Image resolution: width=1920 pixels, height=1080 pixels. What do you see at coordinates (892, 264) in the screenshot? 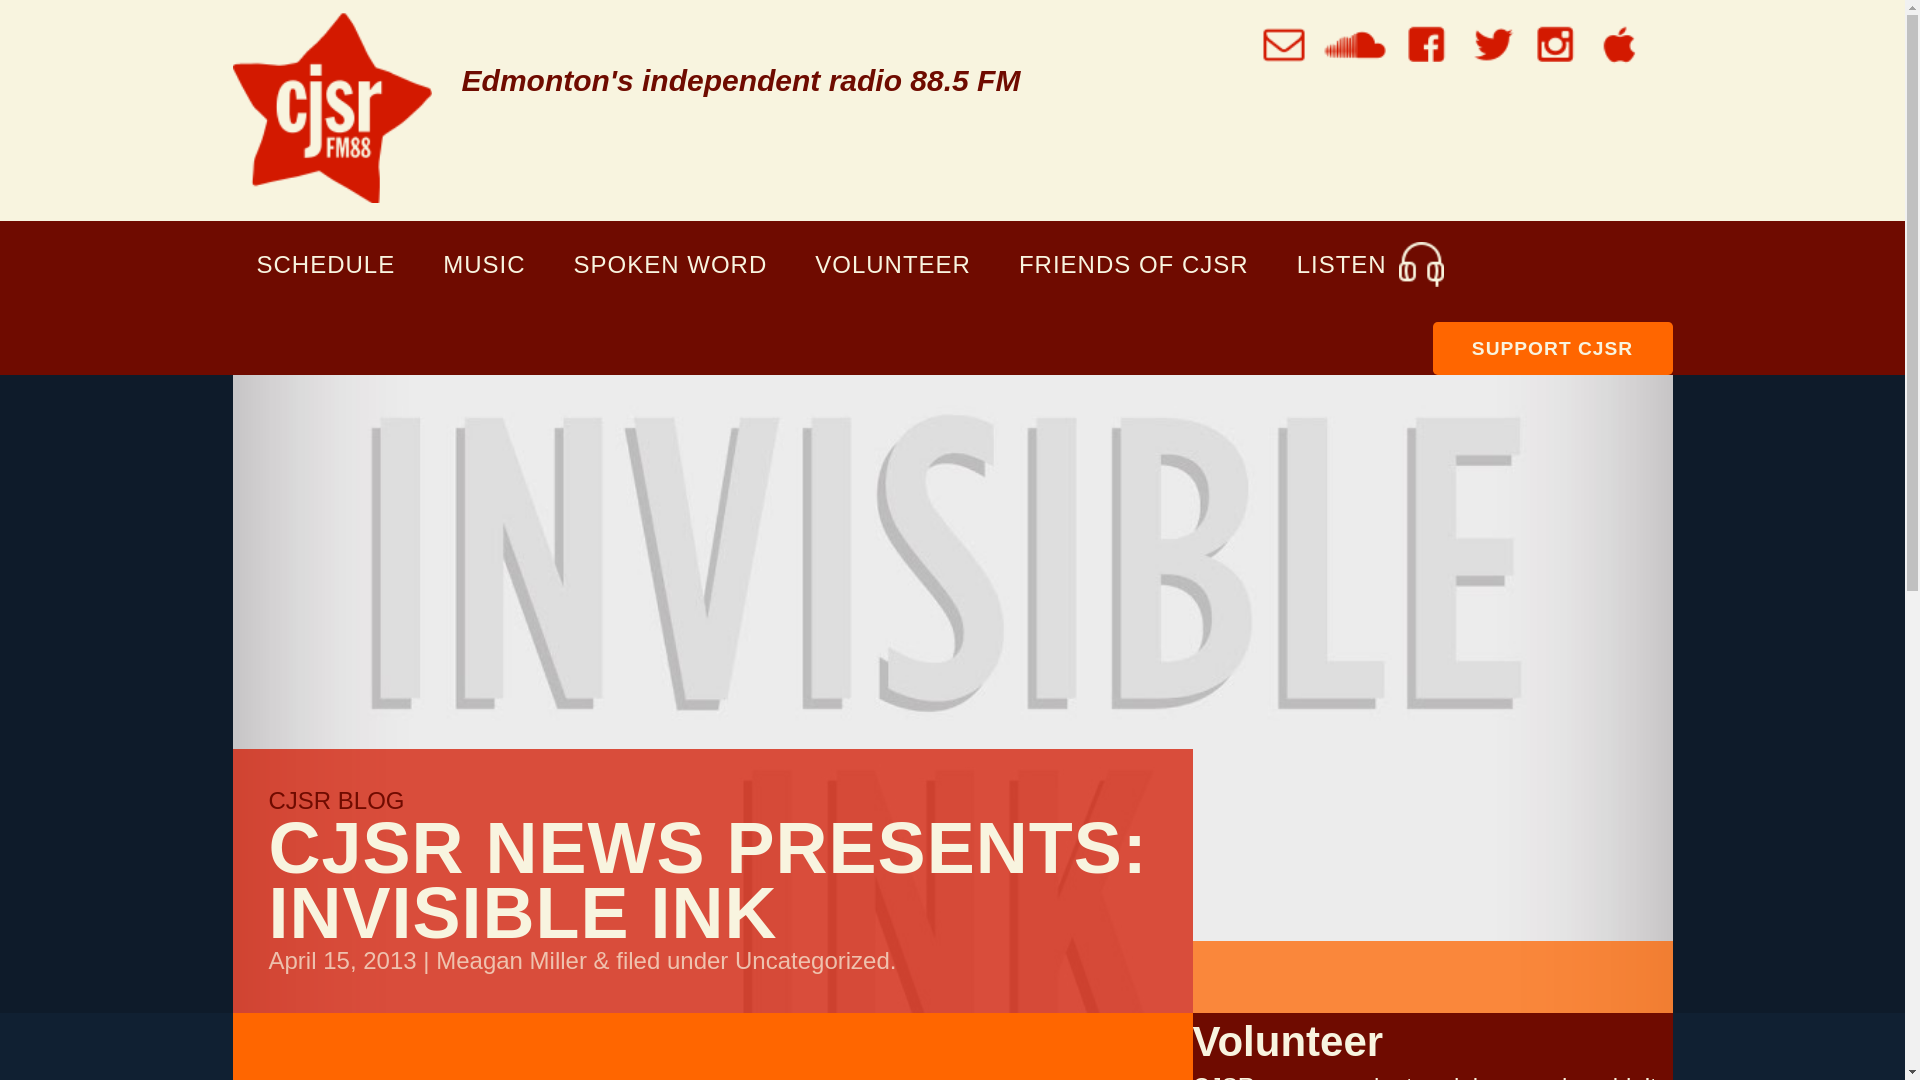
I see `VOLUNTEER` at bounding box center [892, 264].